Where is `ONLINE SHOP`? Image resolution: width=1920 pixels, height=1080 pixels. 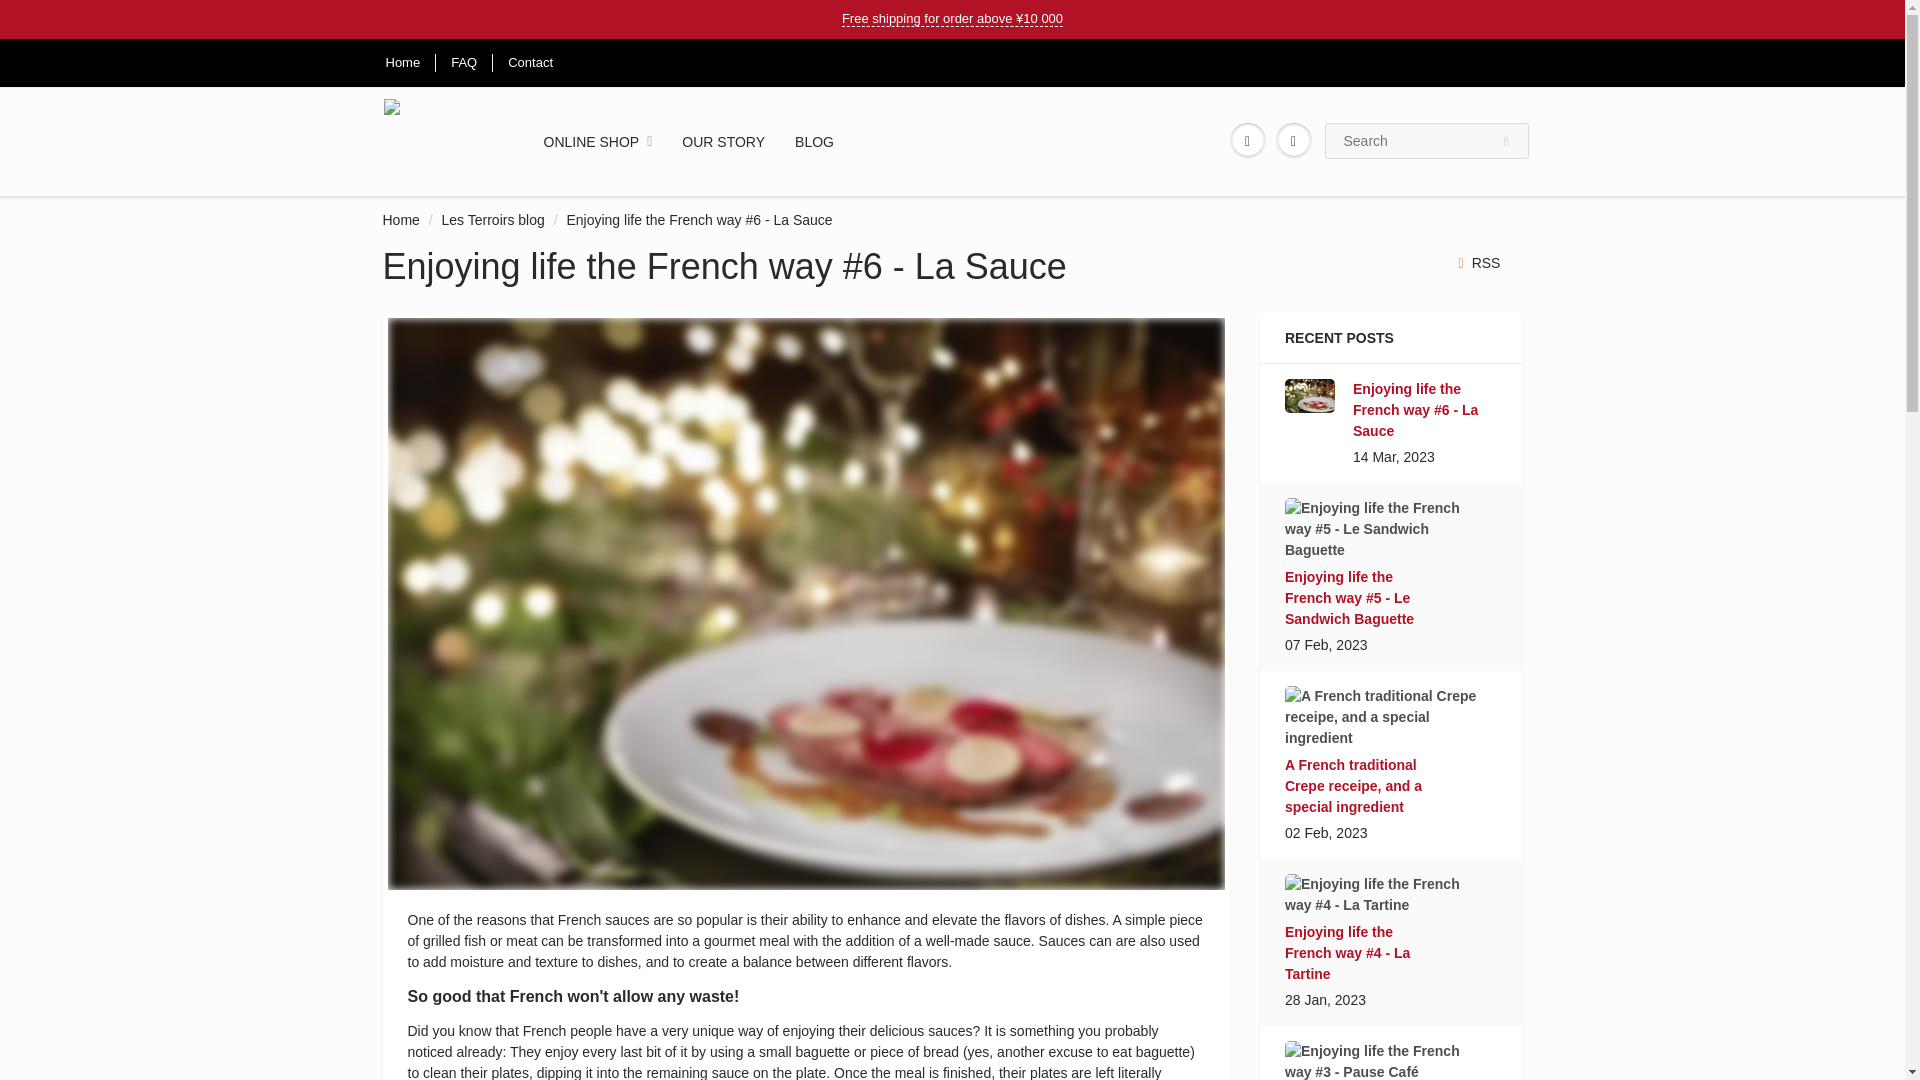
ONLINE SHOP is located at coordinates (597, 142).